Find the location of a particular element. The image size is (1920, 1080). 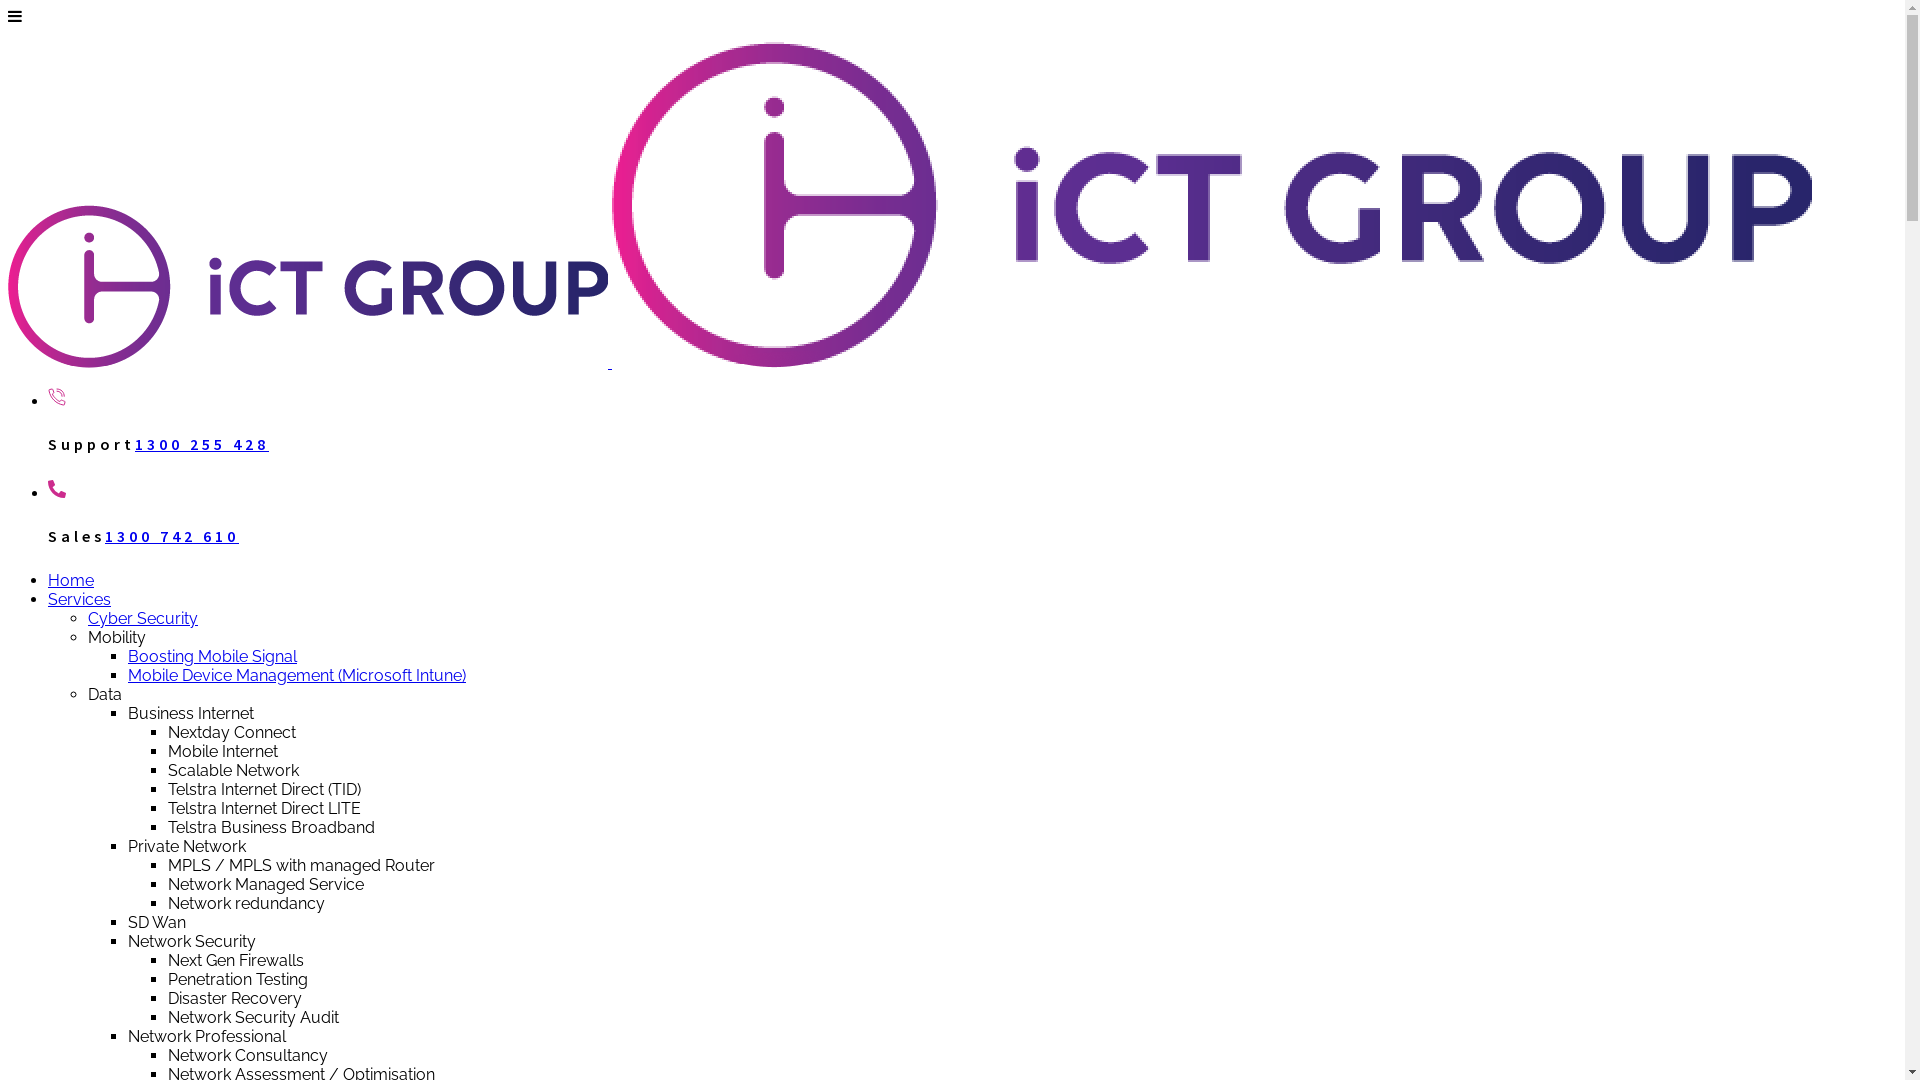

SD Wan is located at coordinates (157, 922).